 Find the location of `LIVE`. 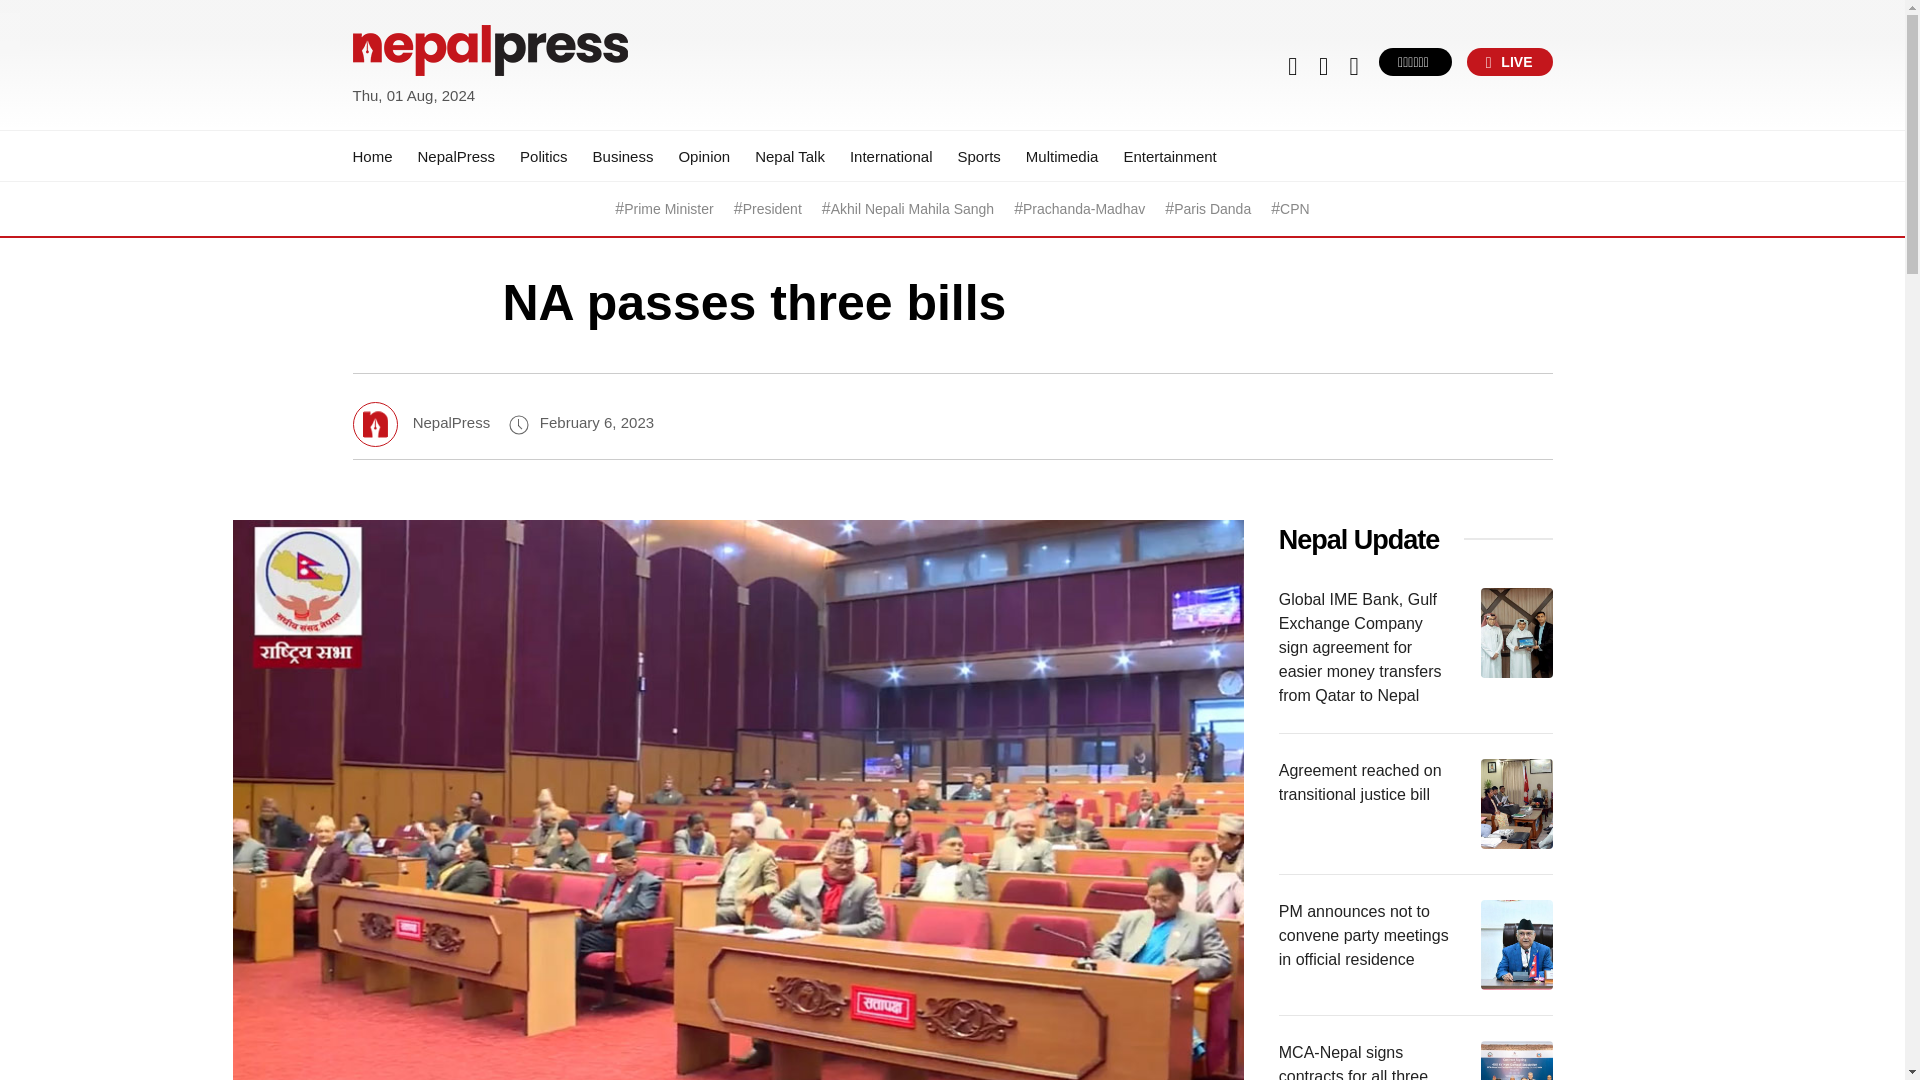

LIVE is located at coordinates (1510, 61).